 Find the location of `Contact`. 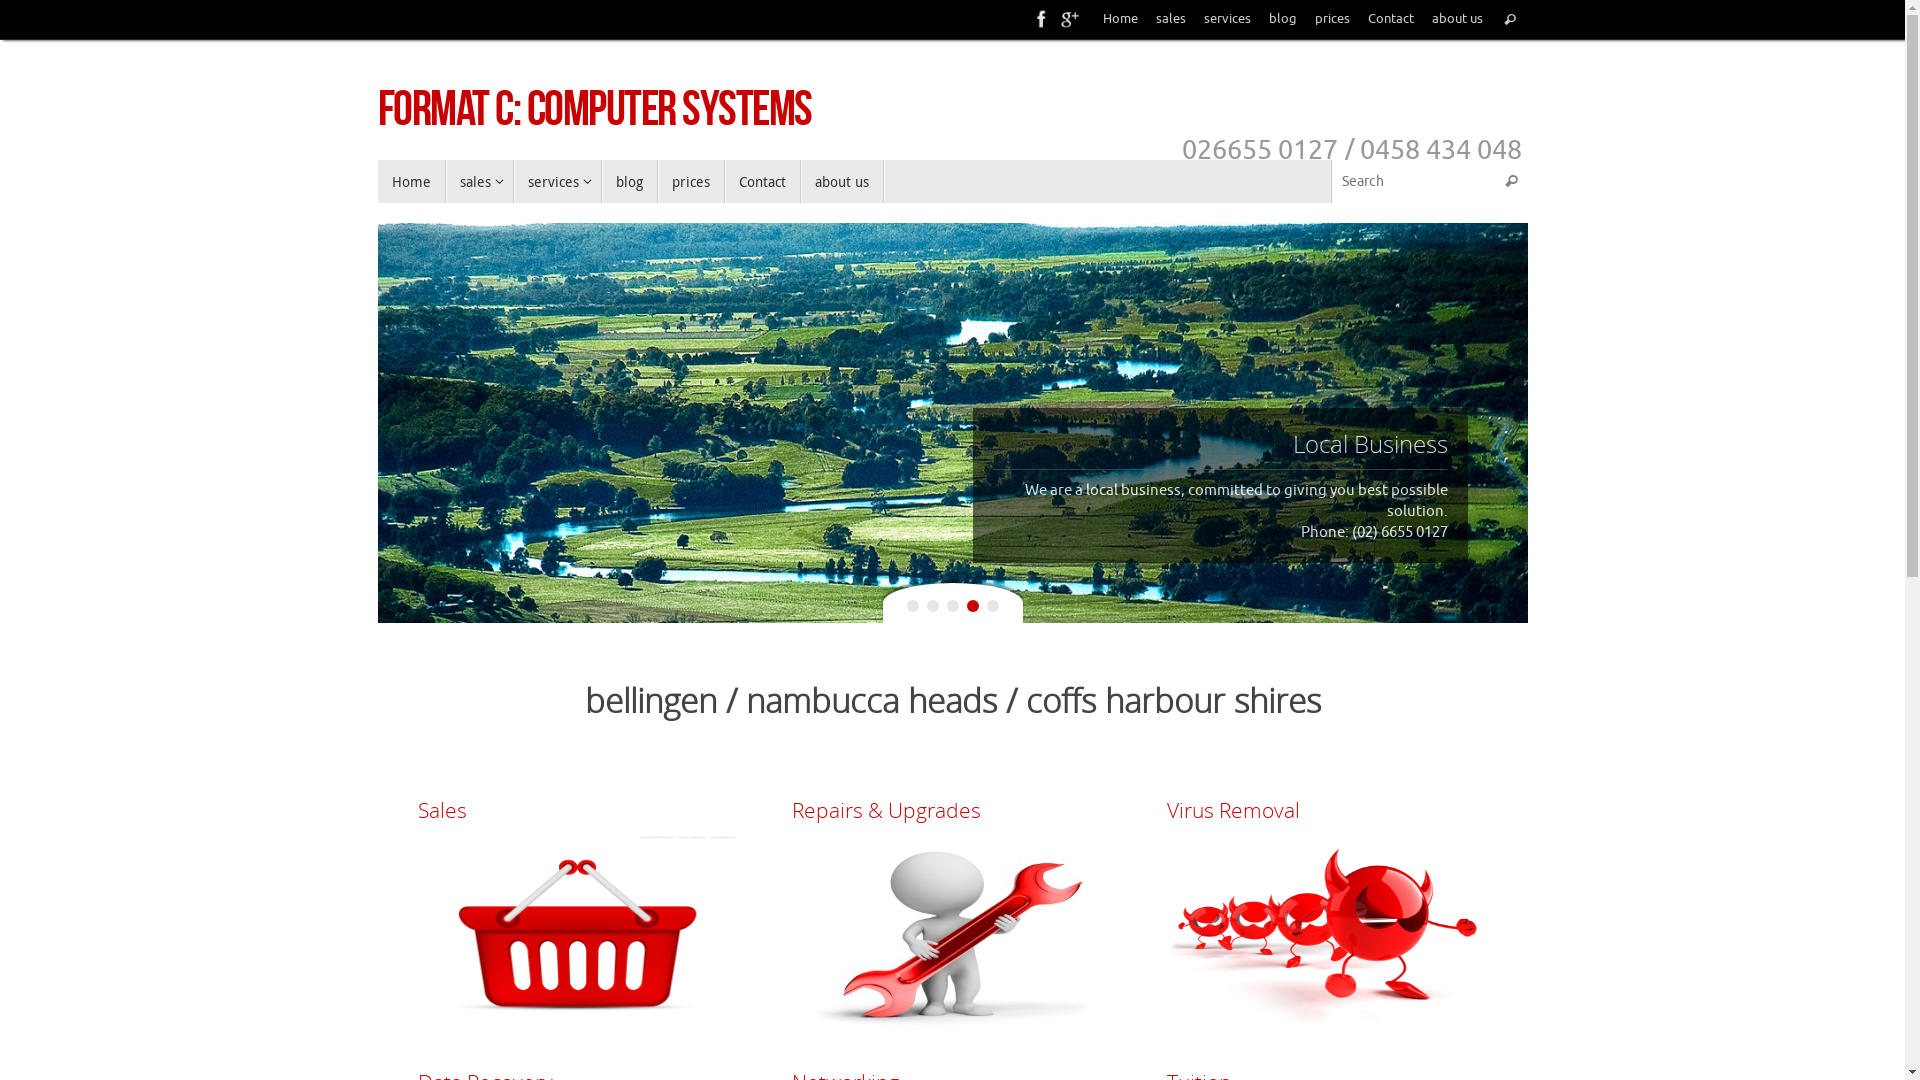

Contact is located at coordinates (1391, 20).